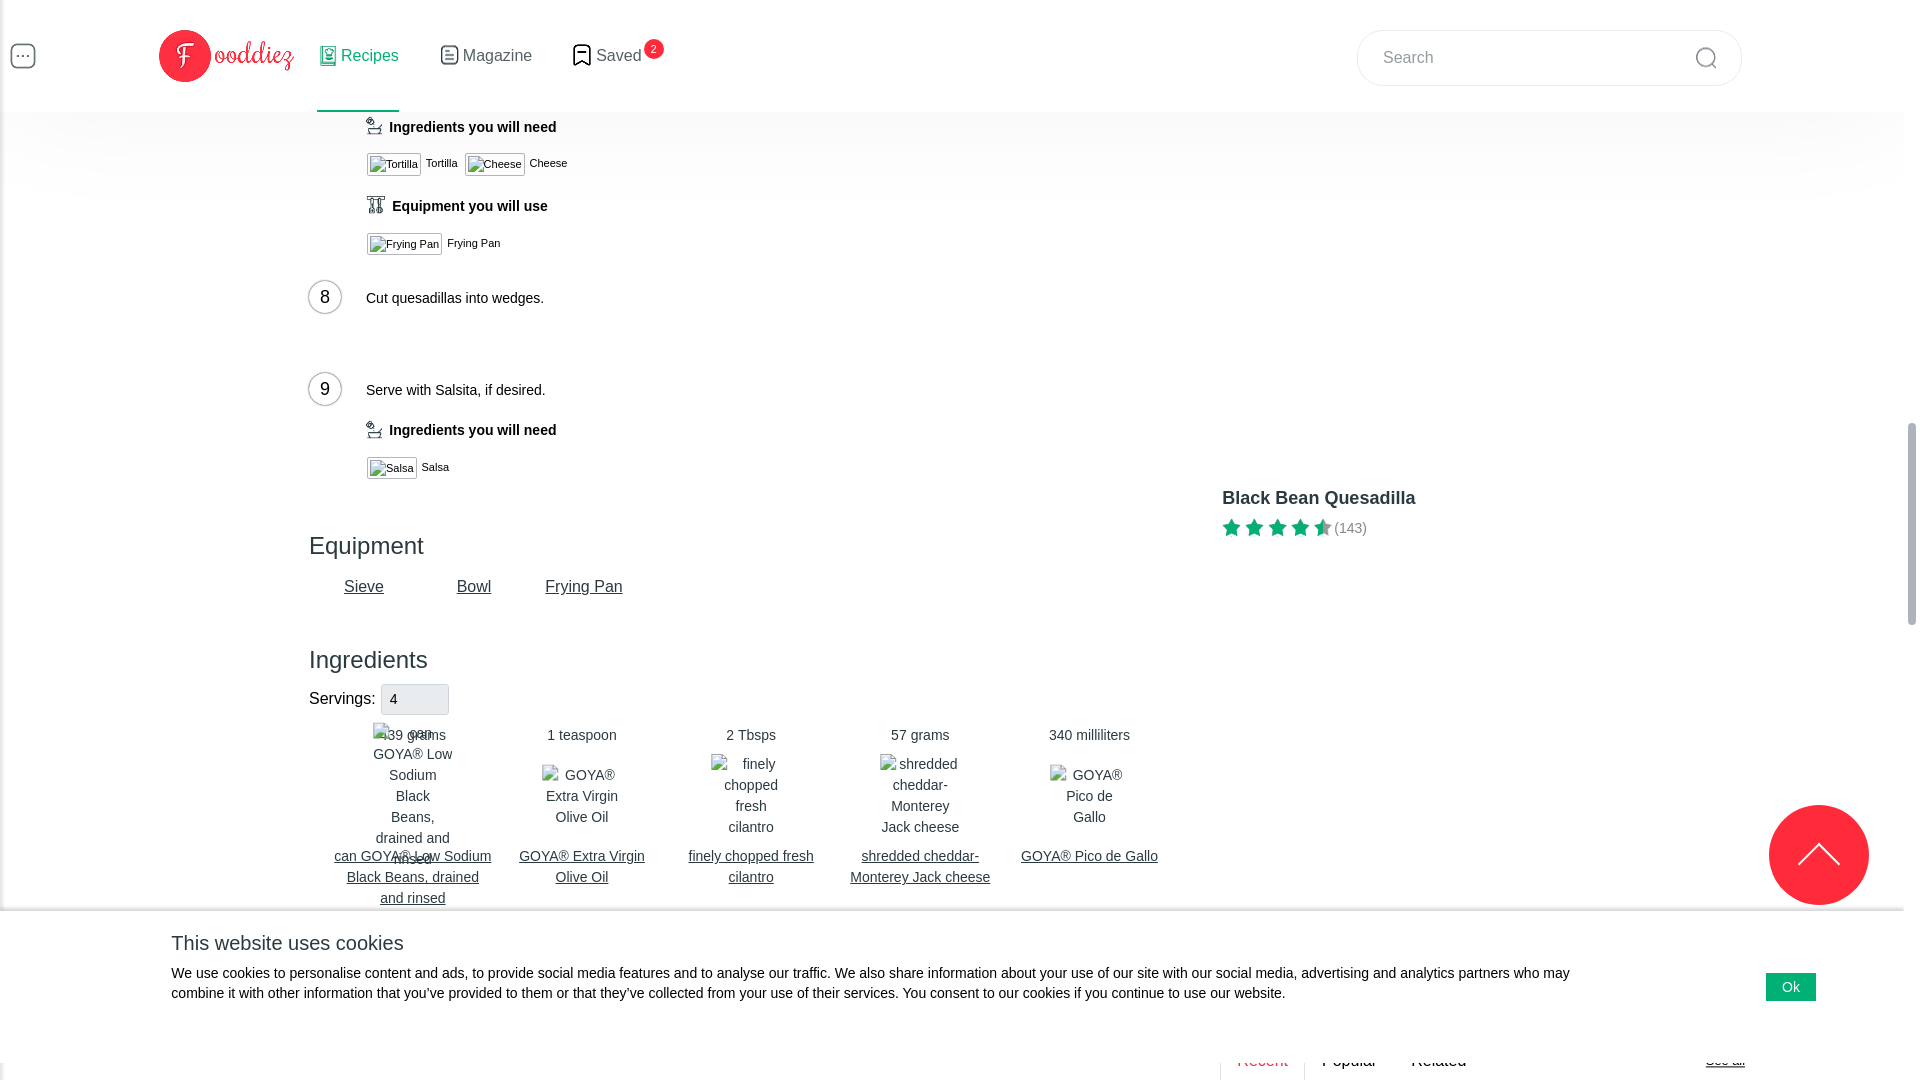  Describe the element at coordinates (414, 698) in the screenshot. I see `4` at that location.